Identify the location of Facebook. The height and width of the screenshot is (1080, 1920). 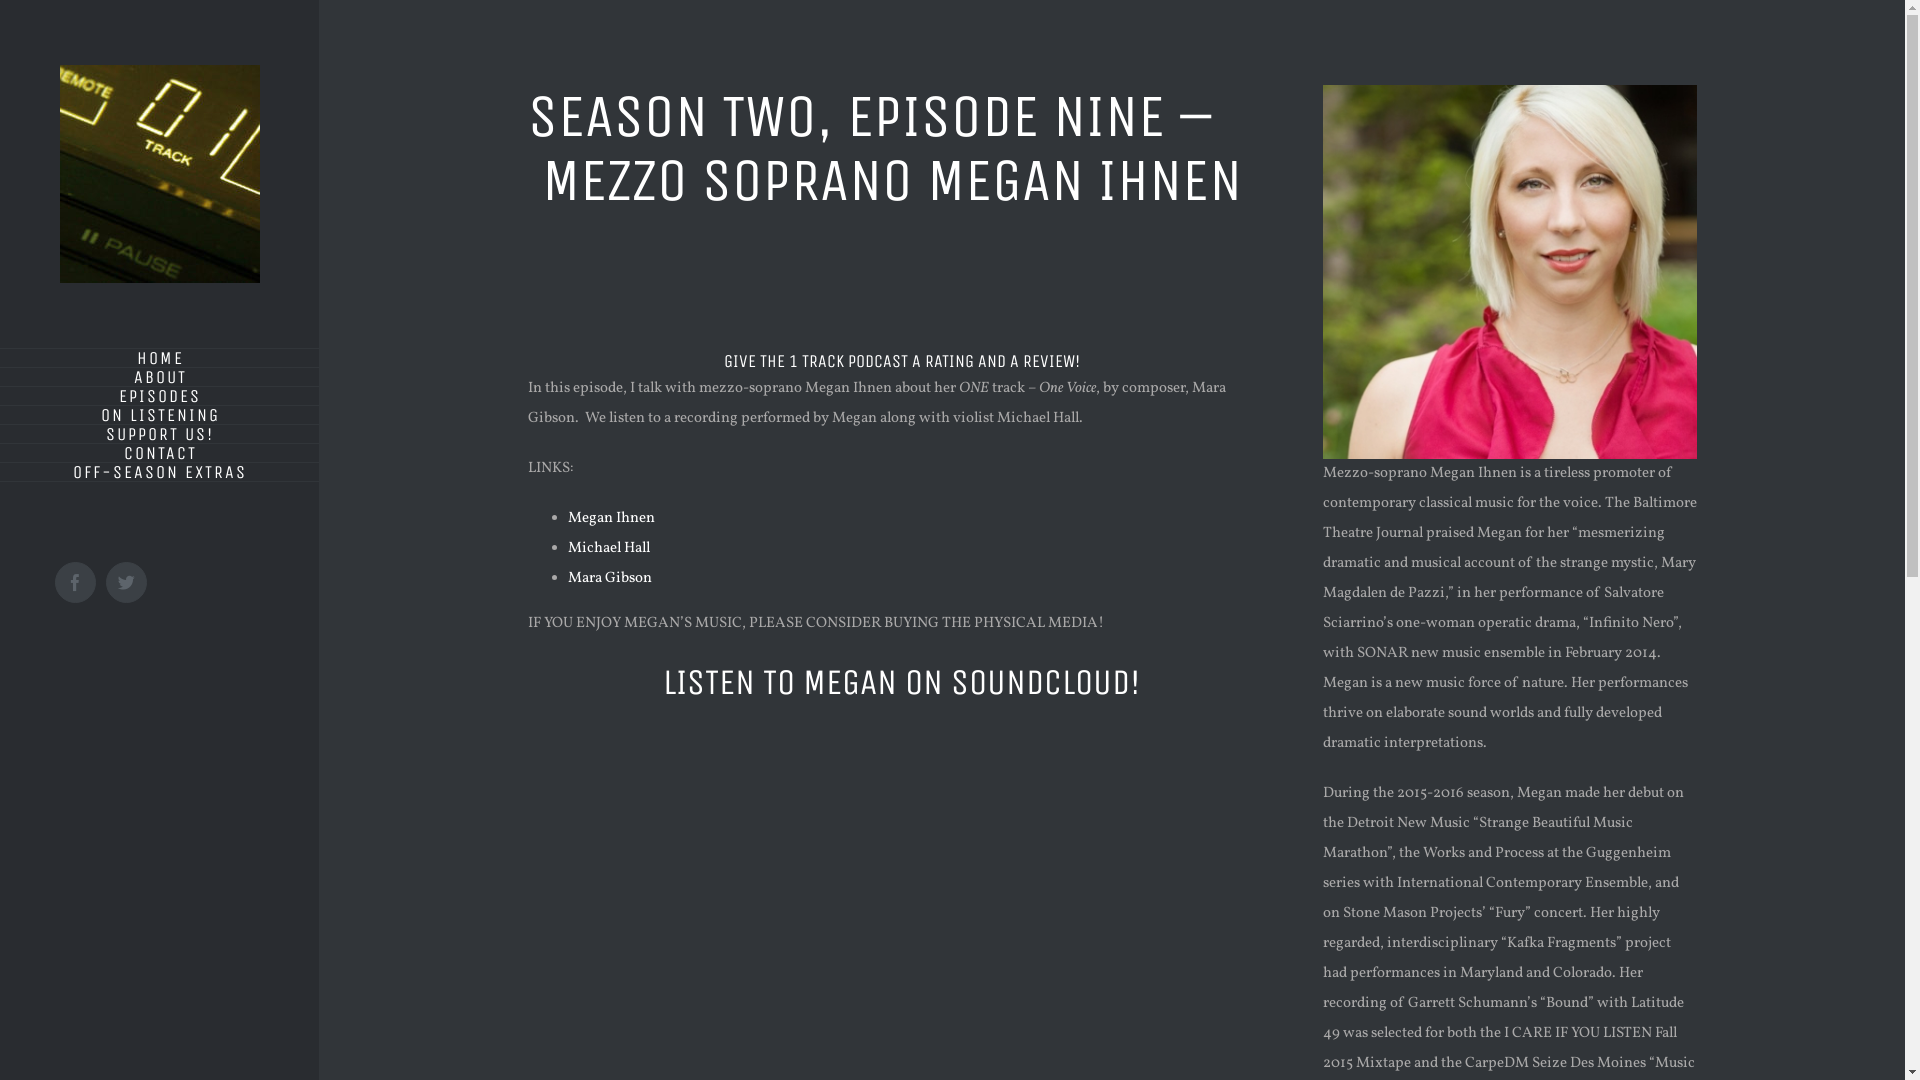
(76, 582).